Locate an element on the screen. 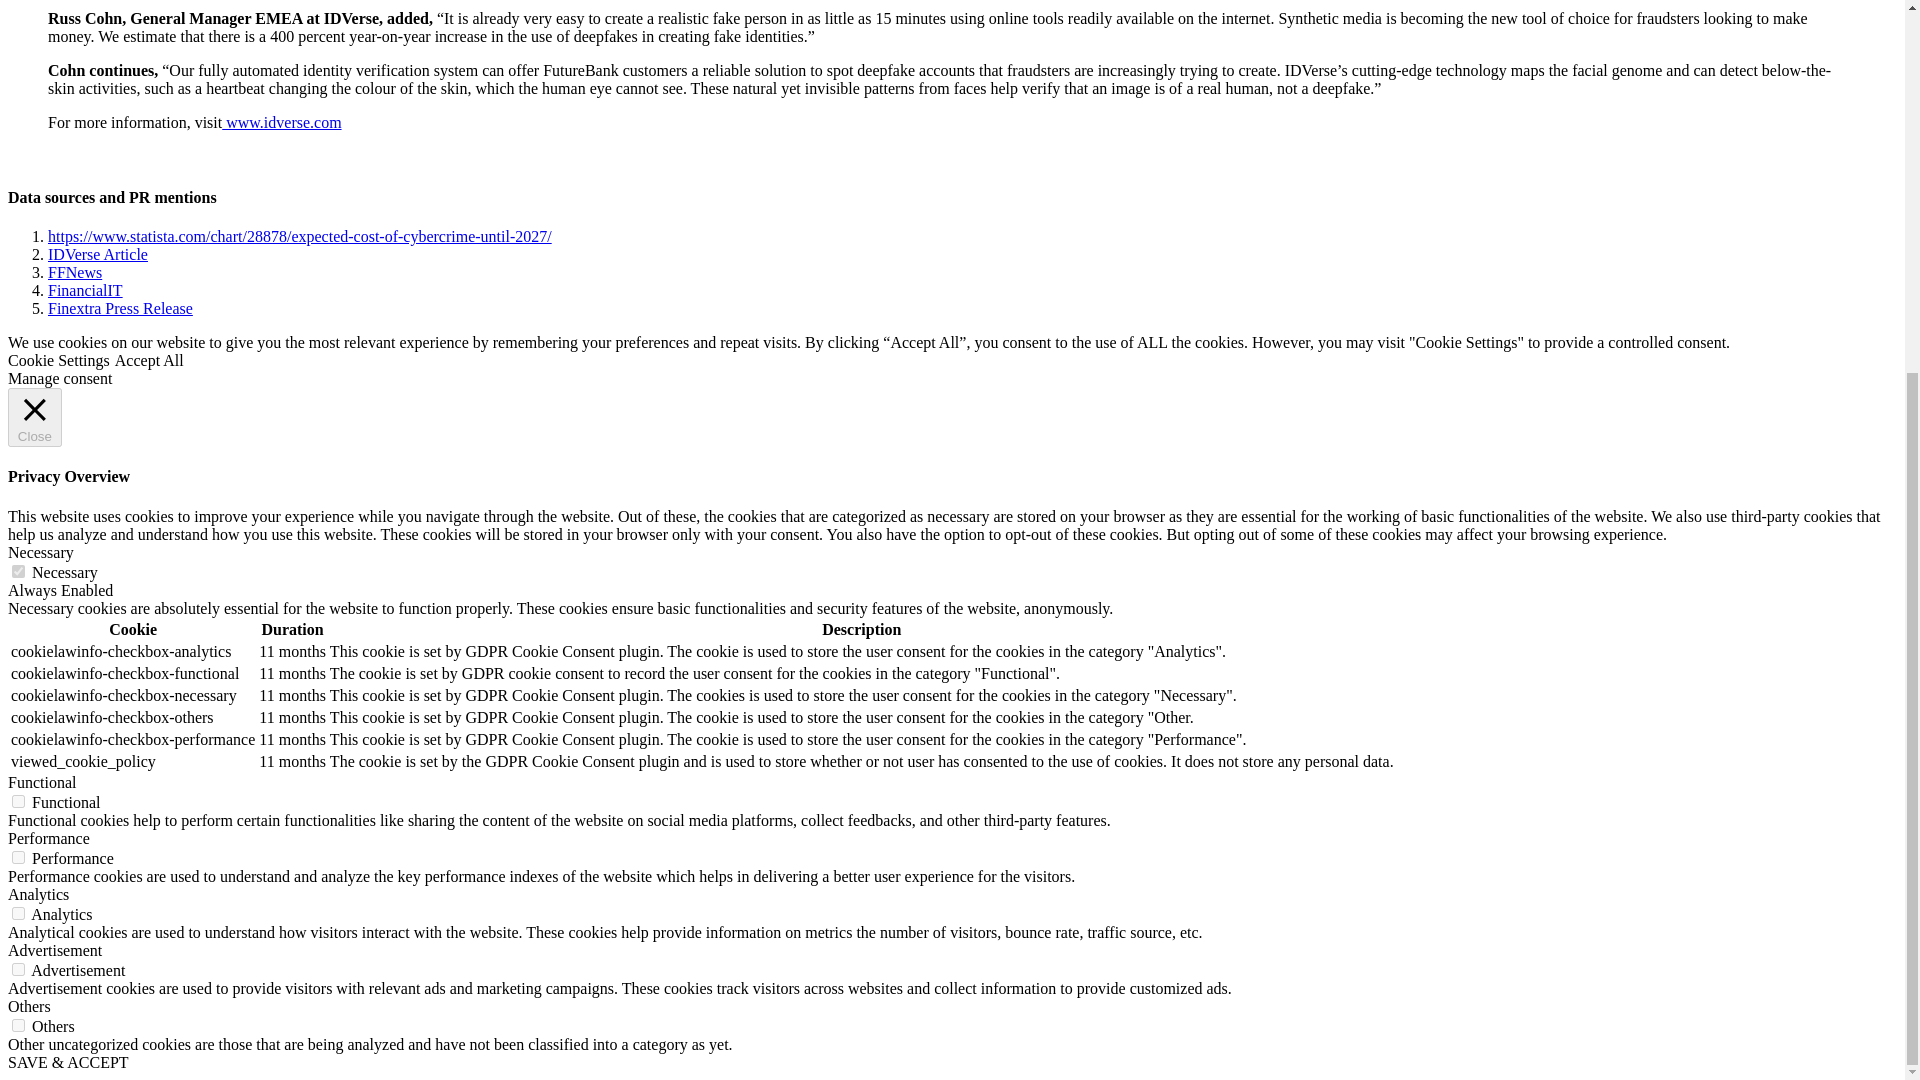 The width and height of the screenshot is (1920, 1080). Advertisement is located at coordinates (54, 950).